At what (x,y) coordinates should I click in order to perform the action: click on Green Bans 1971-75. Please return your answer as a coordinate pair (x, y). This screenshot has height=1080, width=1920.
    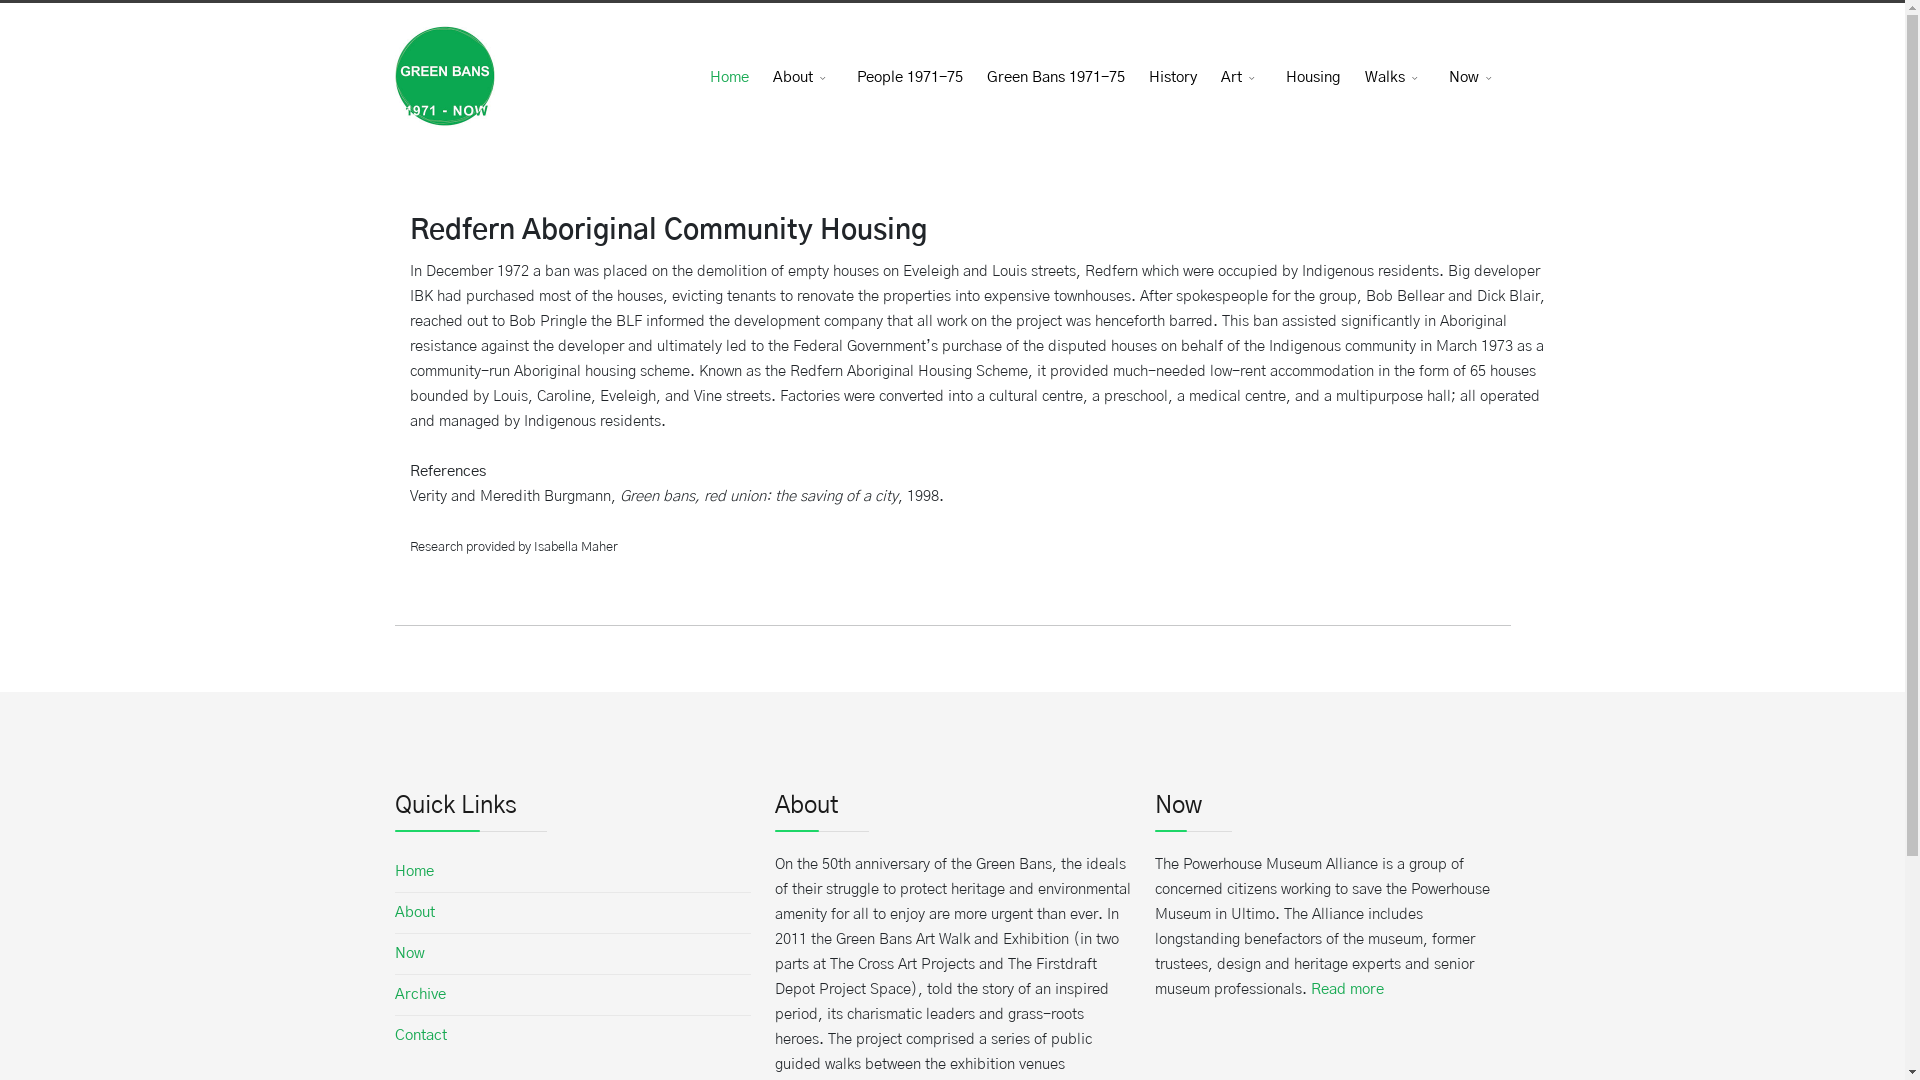
    Looking at the image, I should click on (1055, 78).